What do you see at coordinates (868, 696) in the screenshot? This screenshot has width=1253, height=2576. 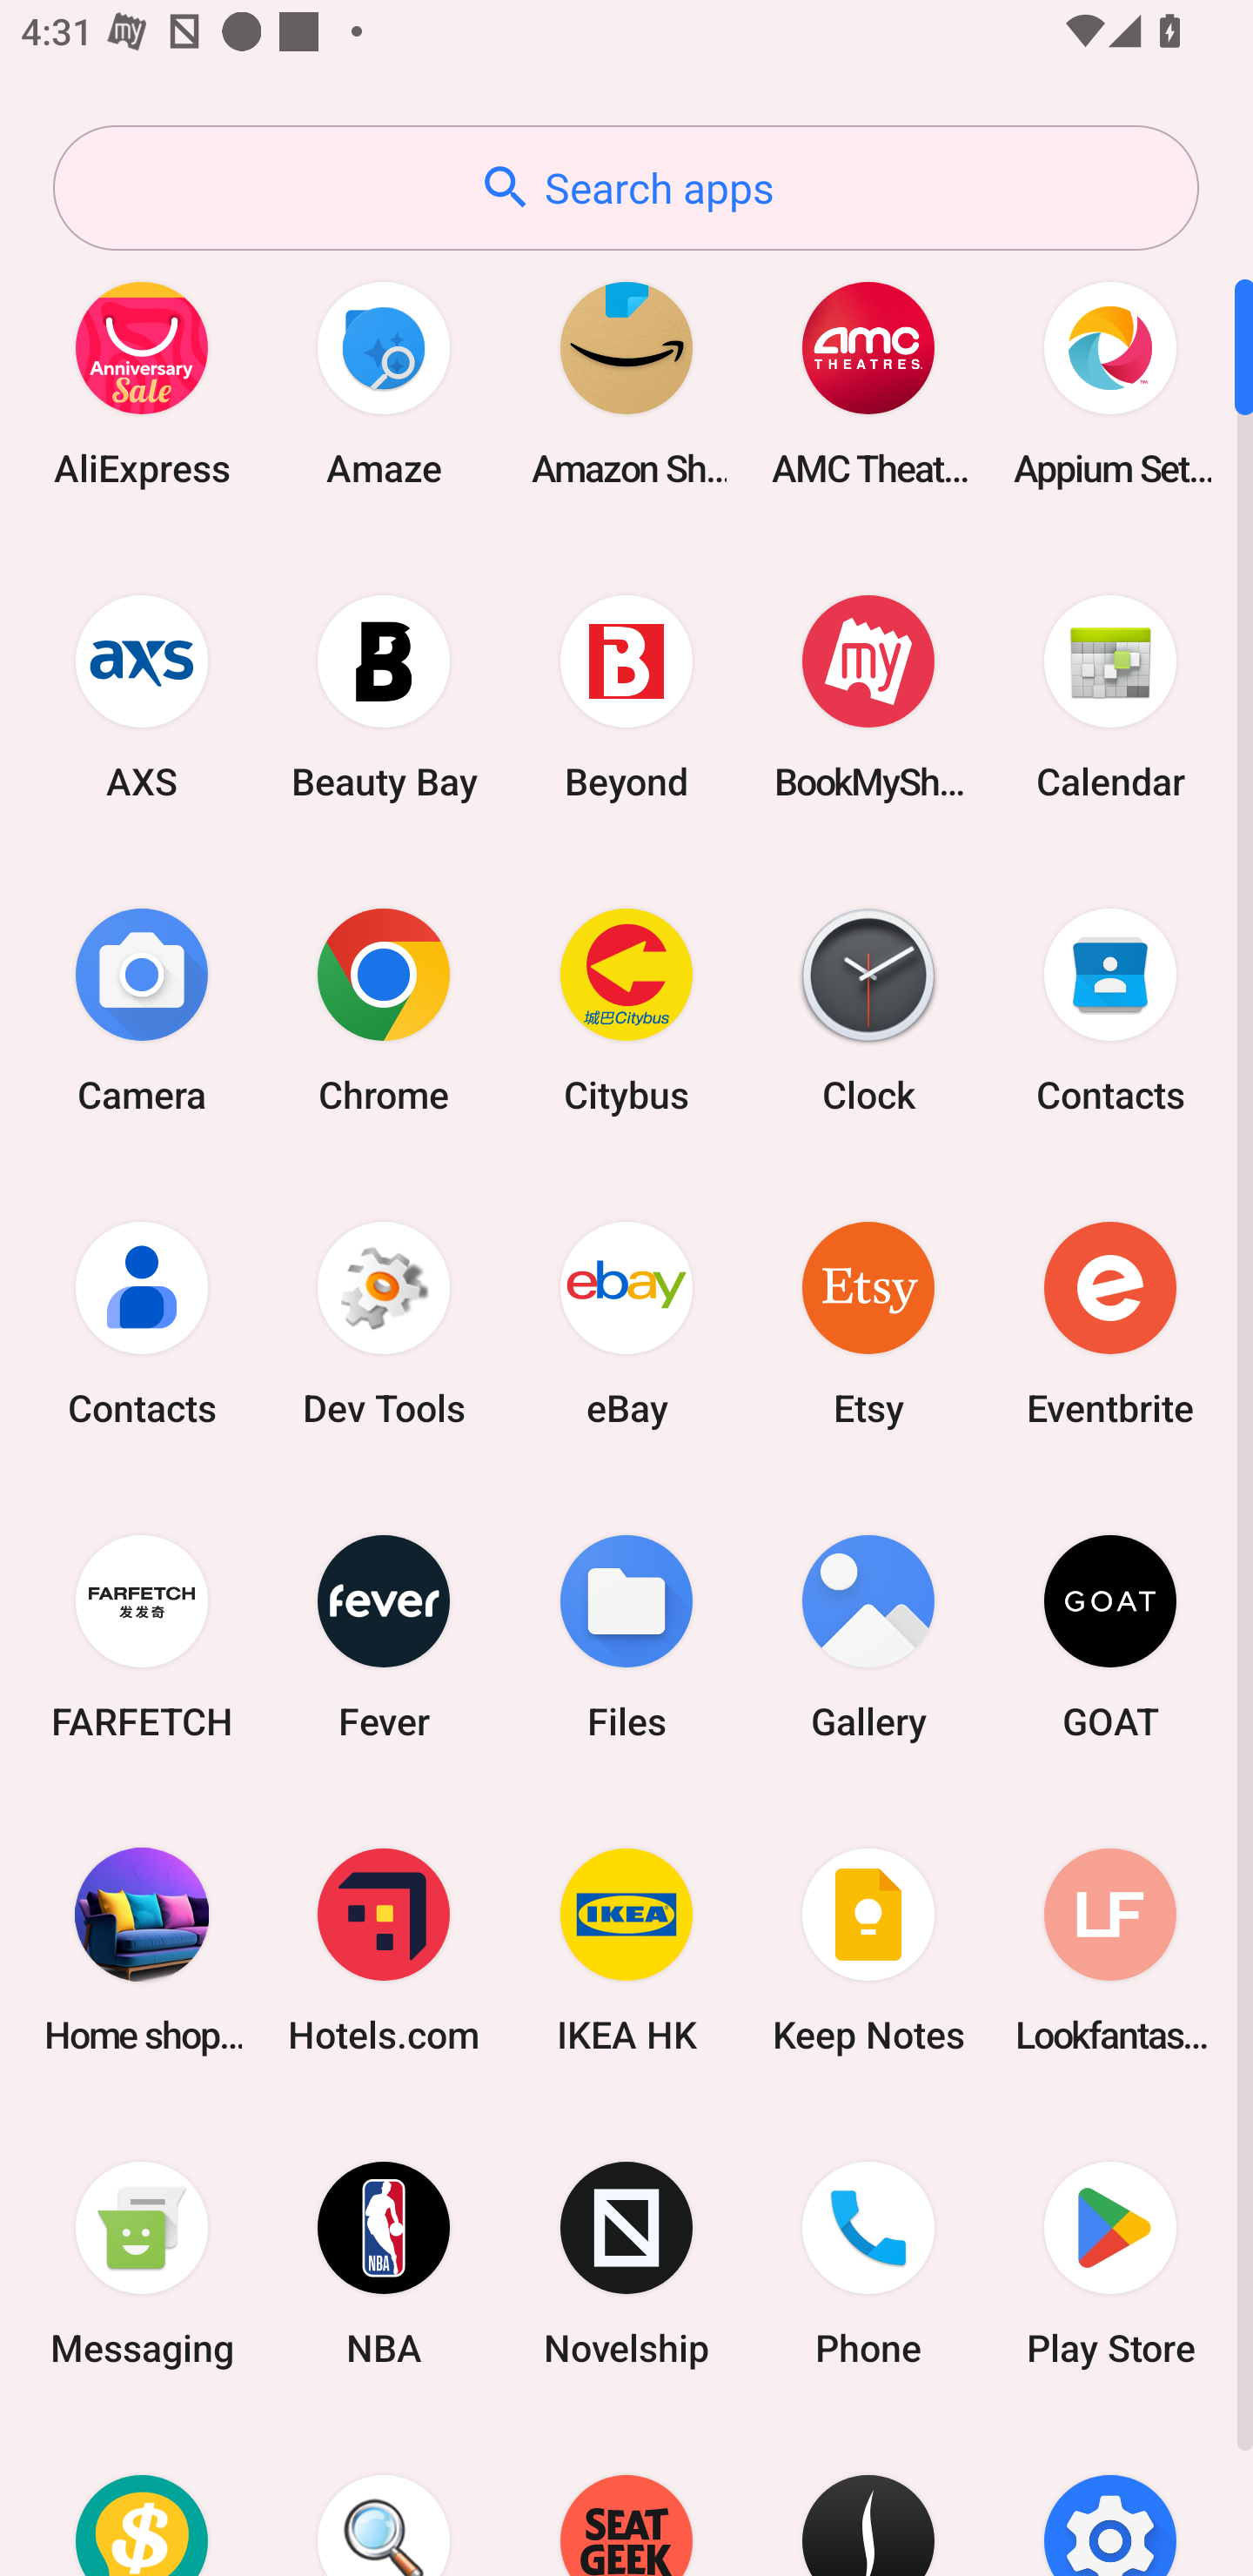 I see `BookMyShow` at bounding box center [868, 696].